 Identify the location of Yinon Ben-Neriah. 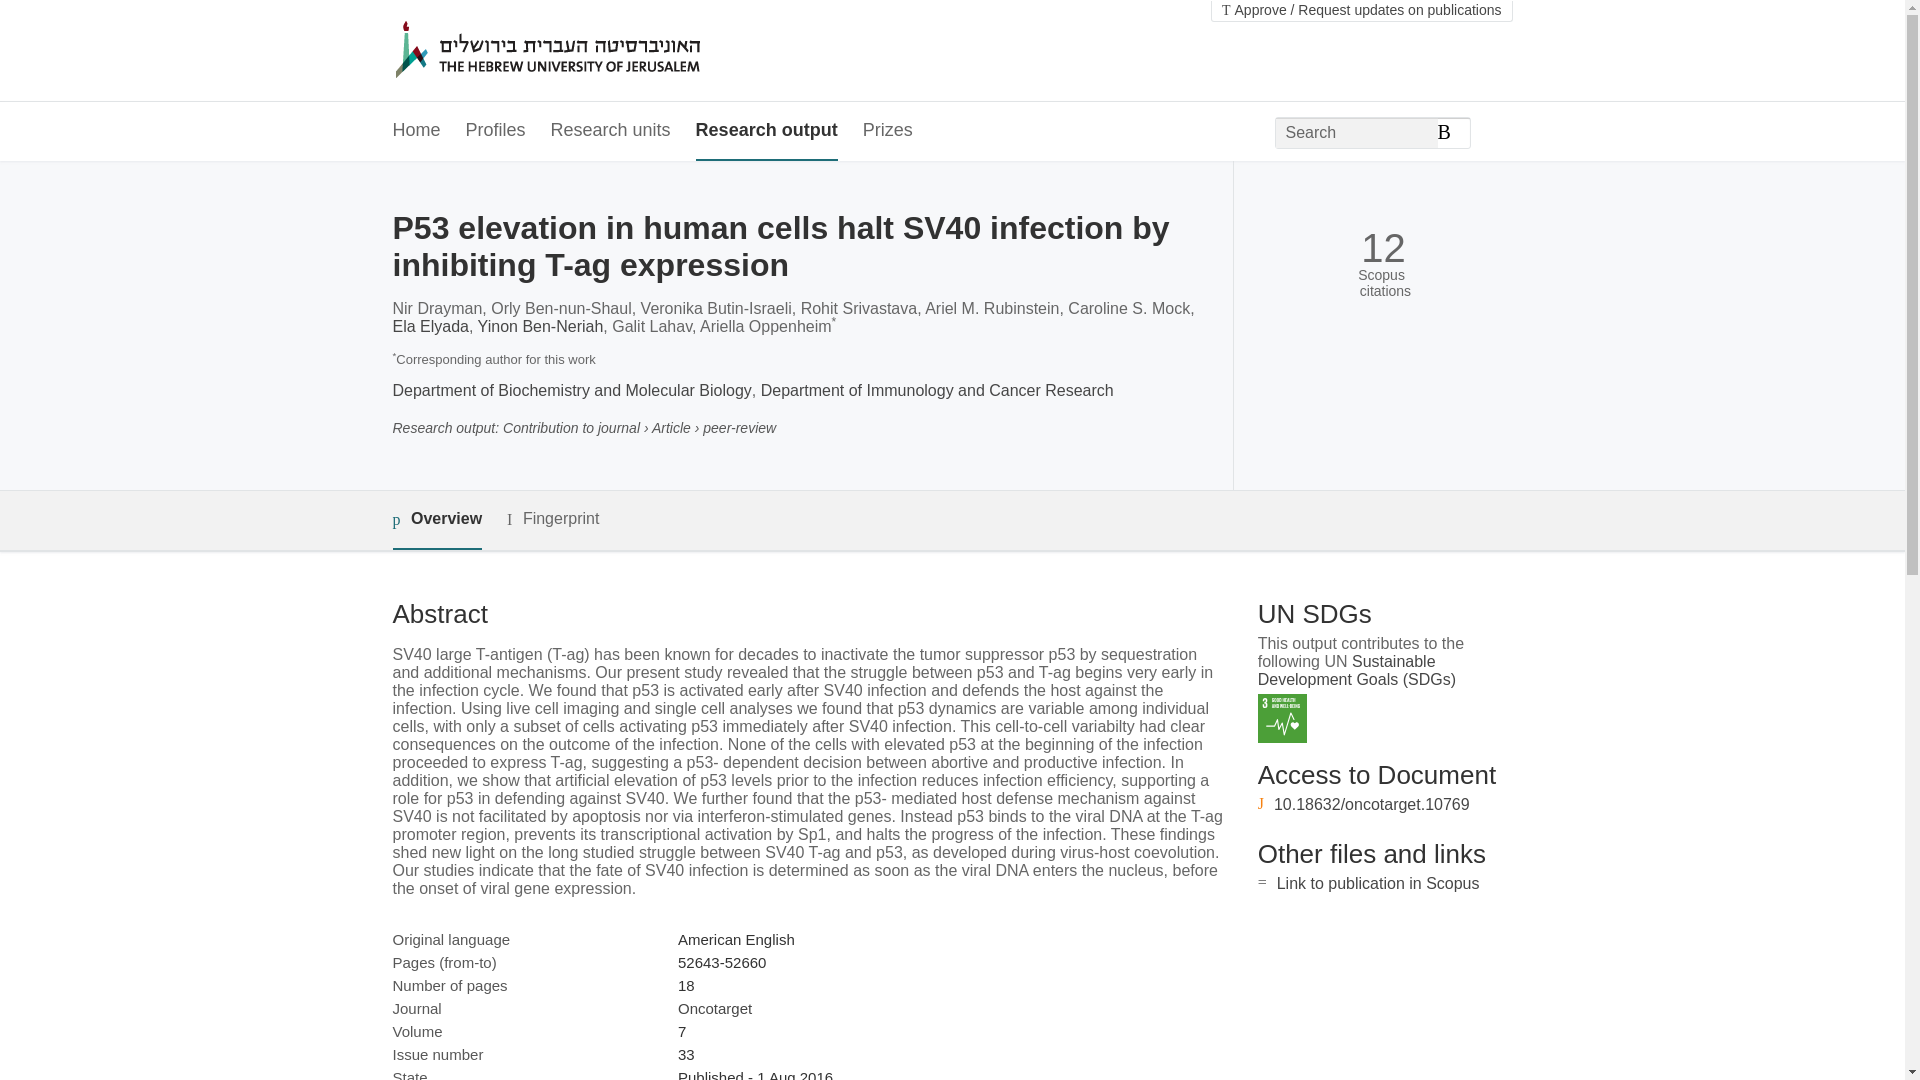
(541, 326).